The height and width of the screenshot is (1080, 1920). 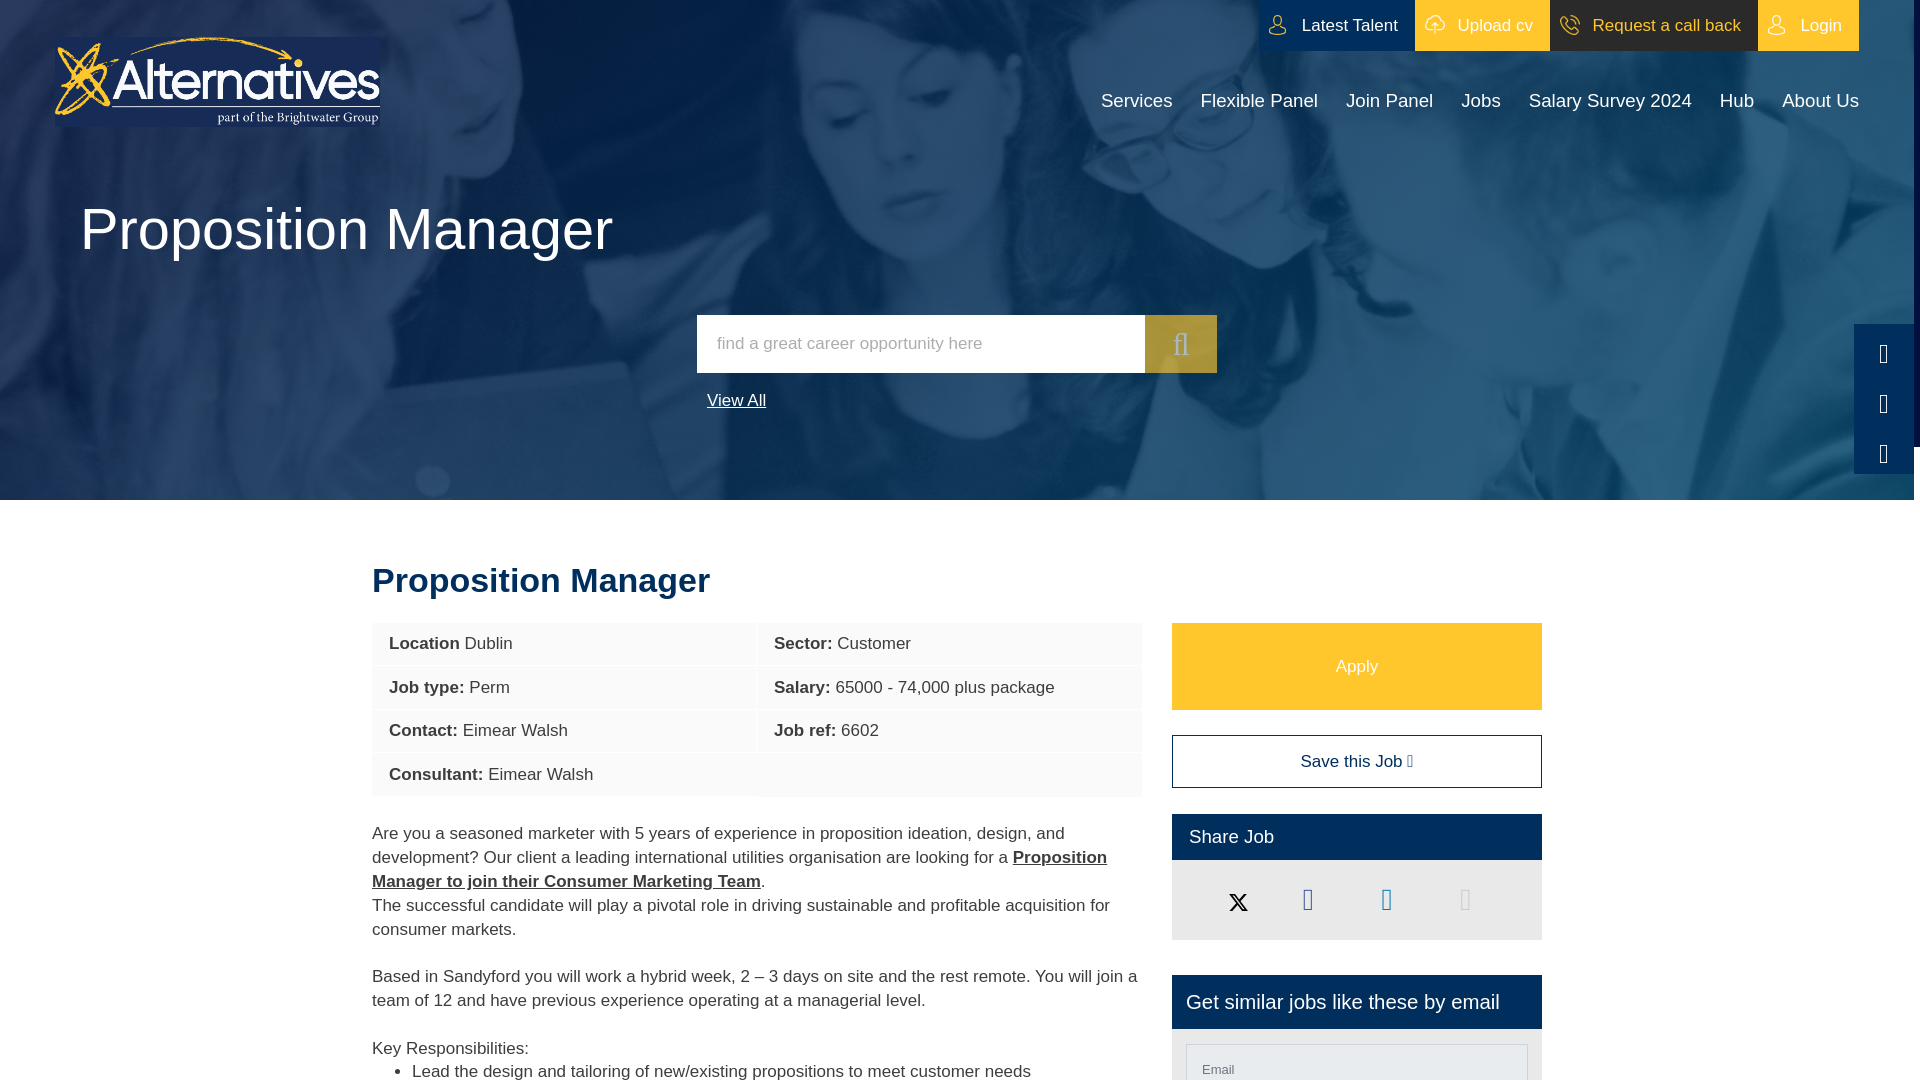 What do you see at coordinates (1482, 25) in the screenshot?
I see `Upload cv` at bounding box center [1482, 25].